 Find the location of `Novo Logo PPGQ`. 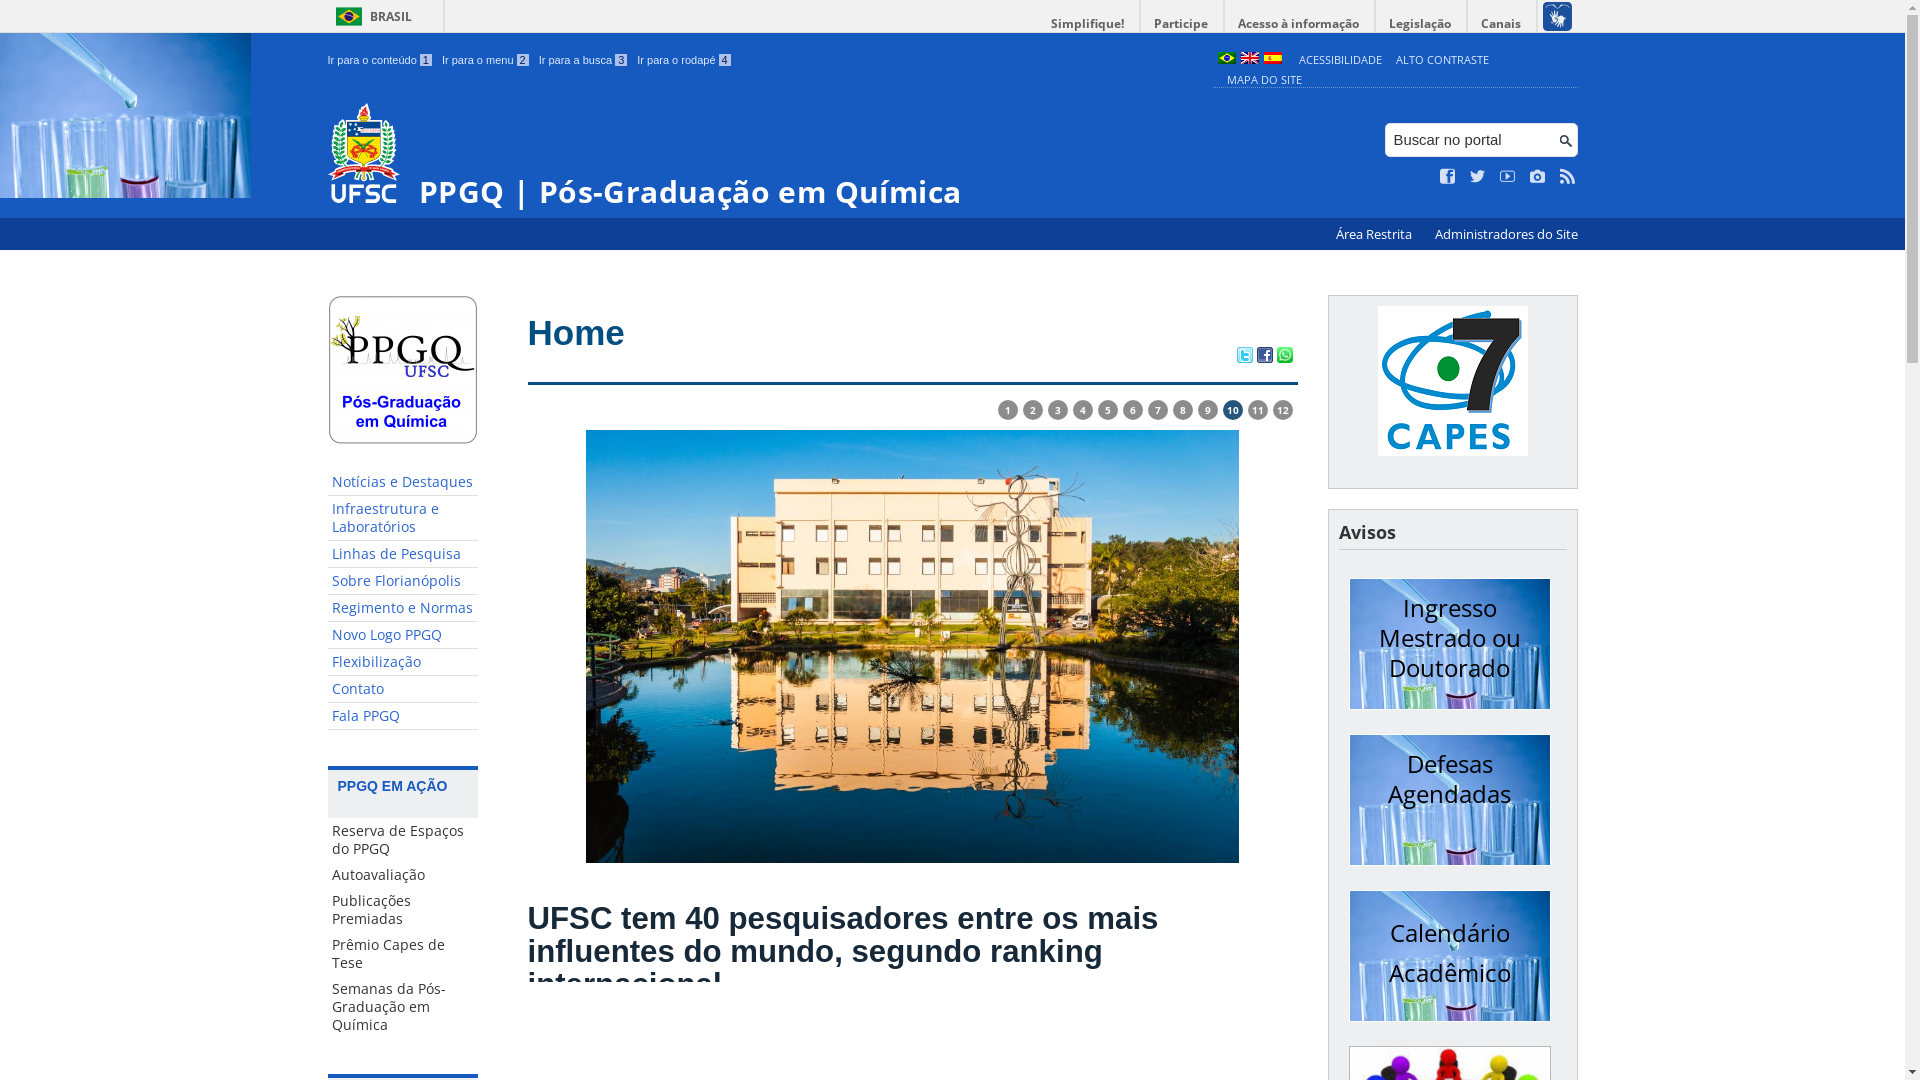

Novo Logo PPGQ is located at coordinates (403, 636).